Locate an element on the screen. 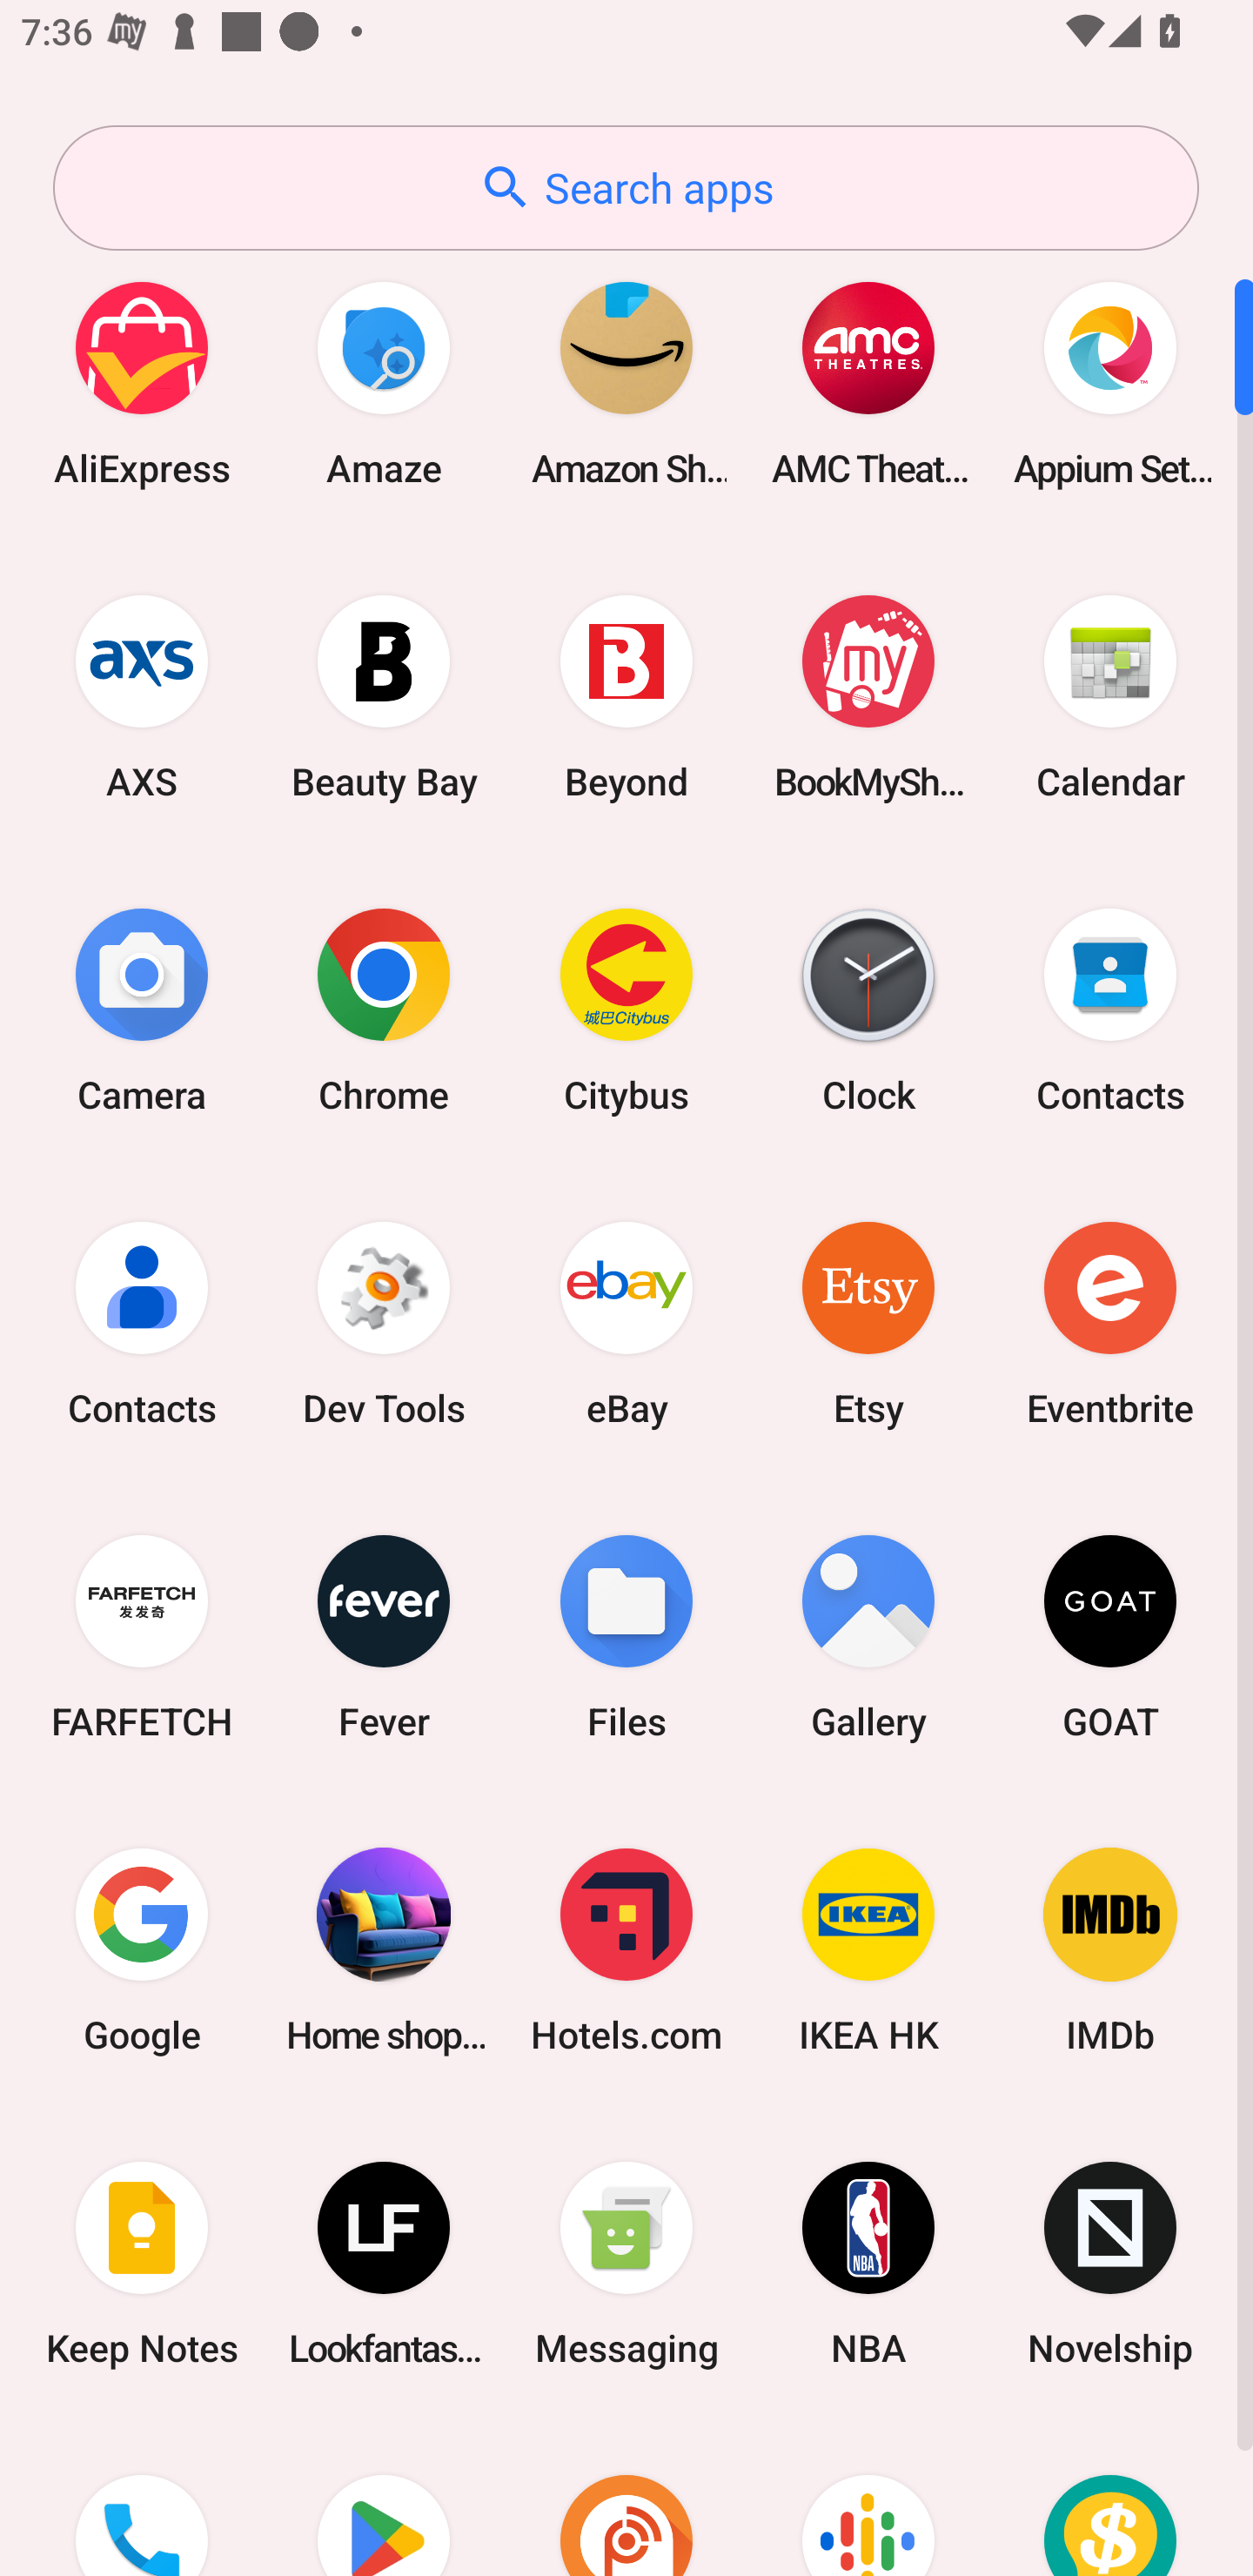  FARFETCH is located at coordinates (142, 1636).